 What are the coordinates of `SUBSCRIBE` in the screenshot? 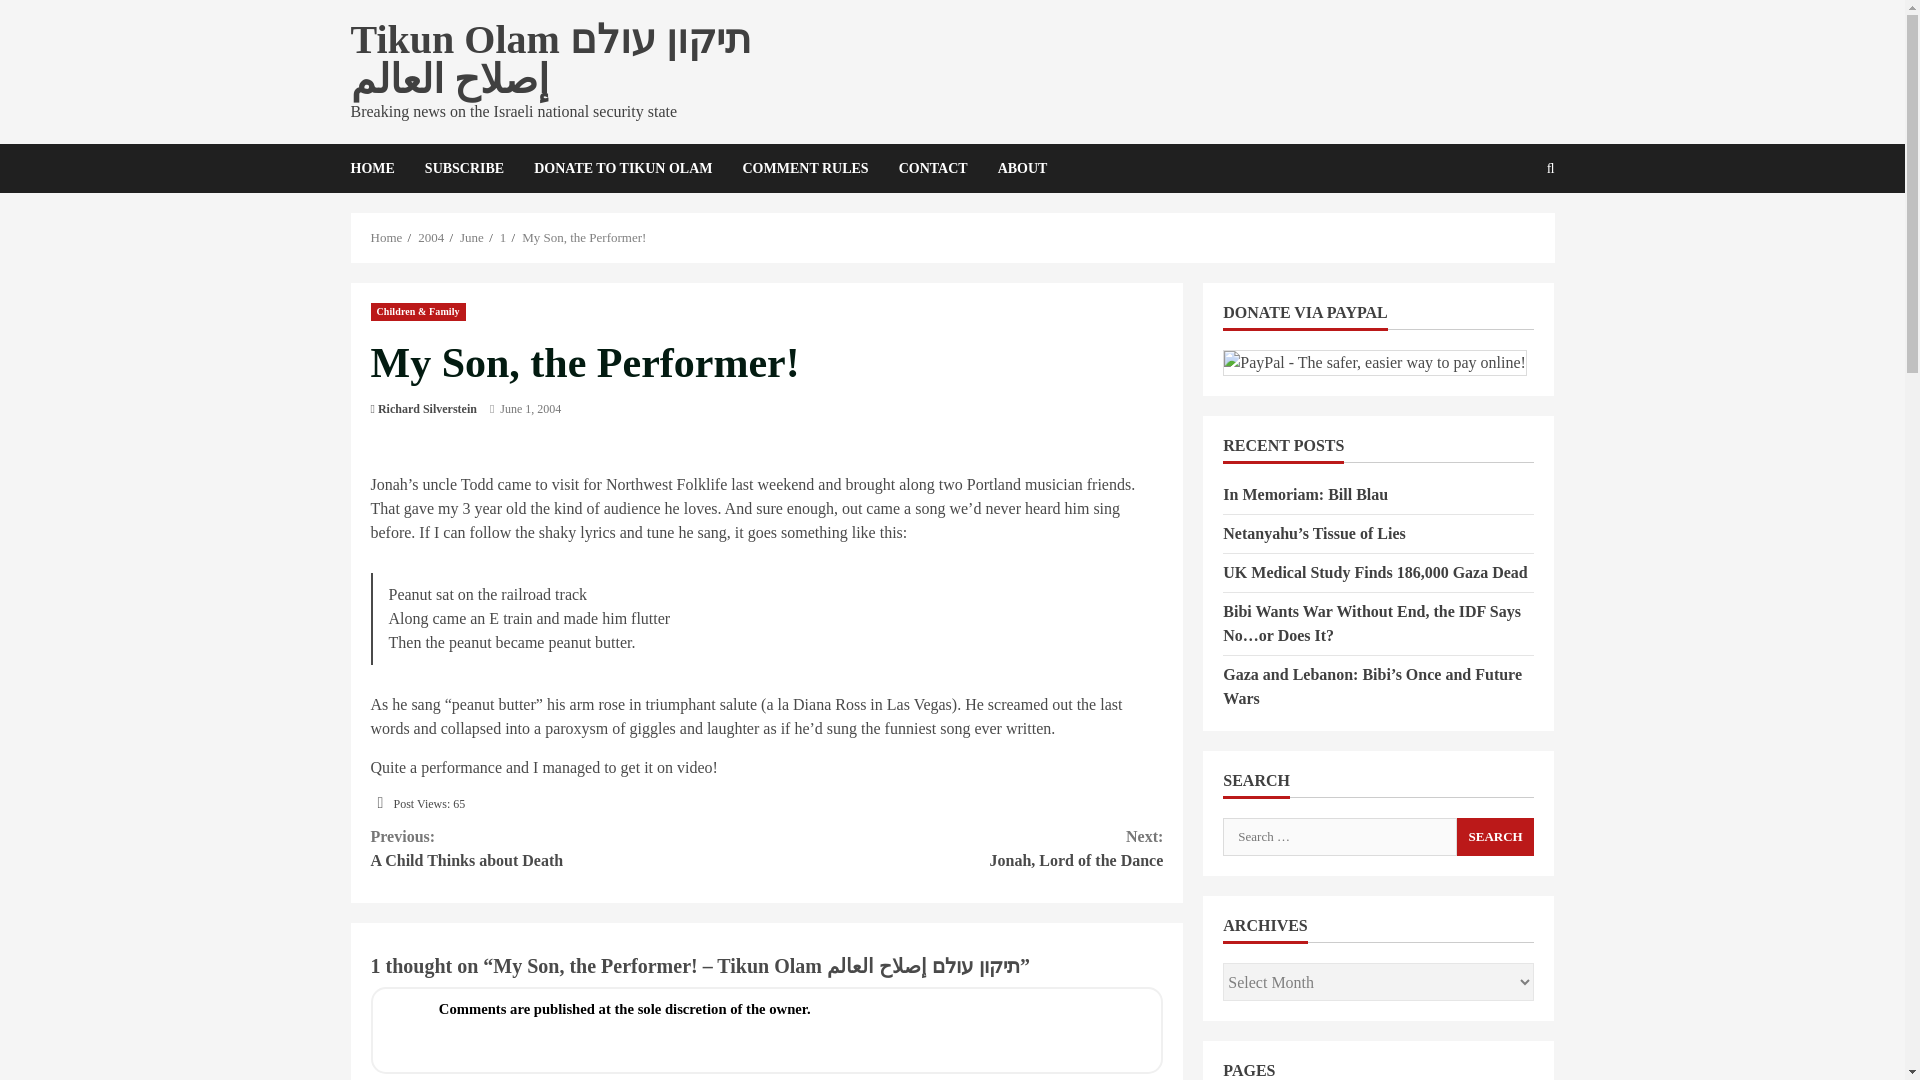 It's located at (1496, 836).